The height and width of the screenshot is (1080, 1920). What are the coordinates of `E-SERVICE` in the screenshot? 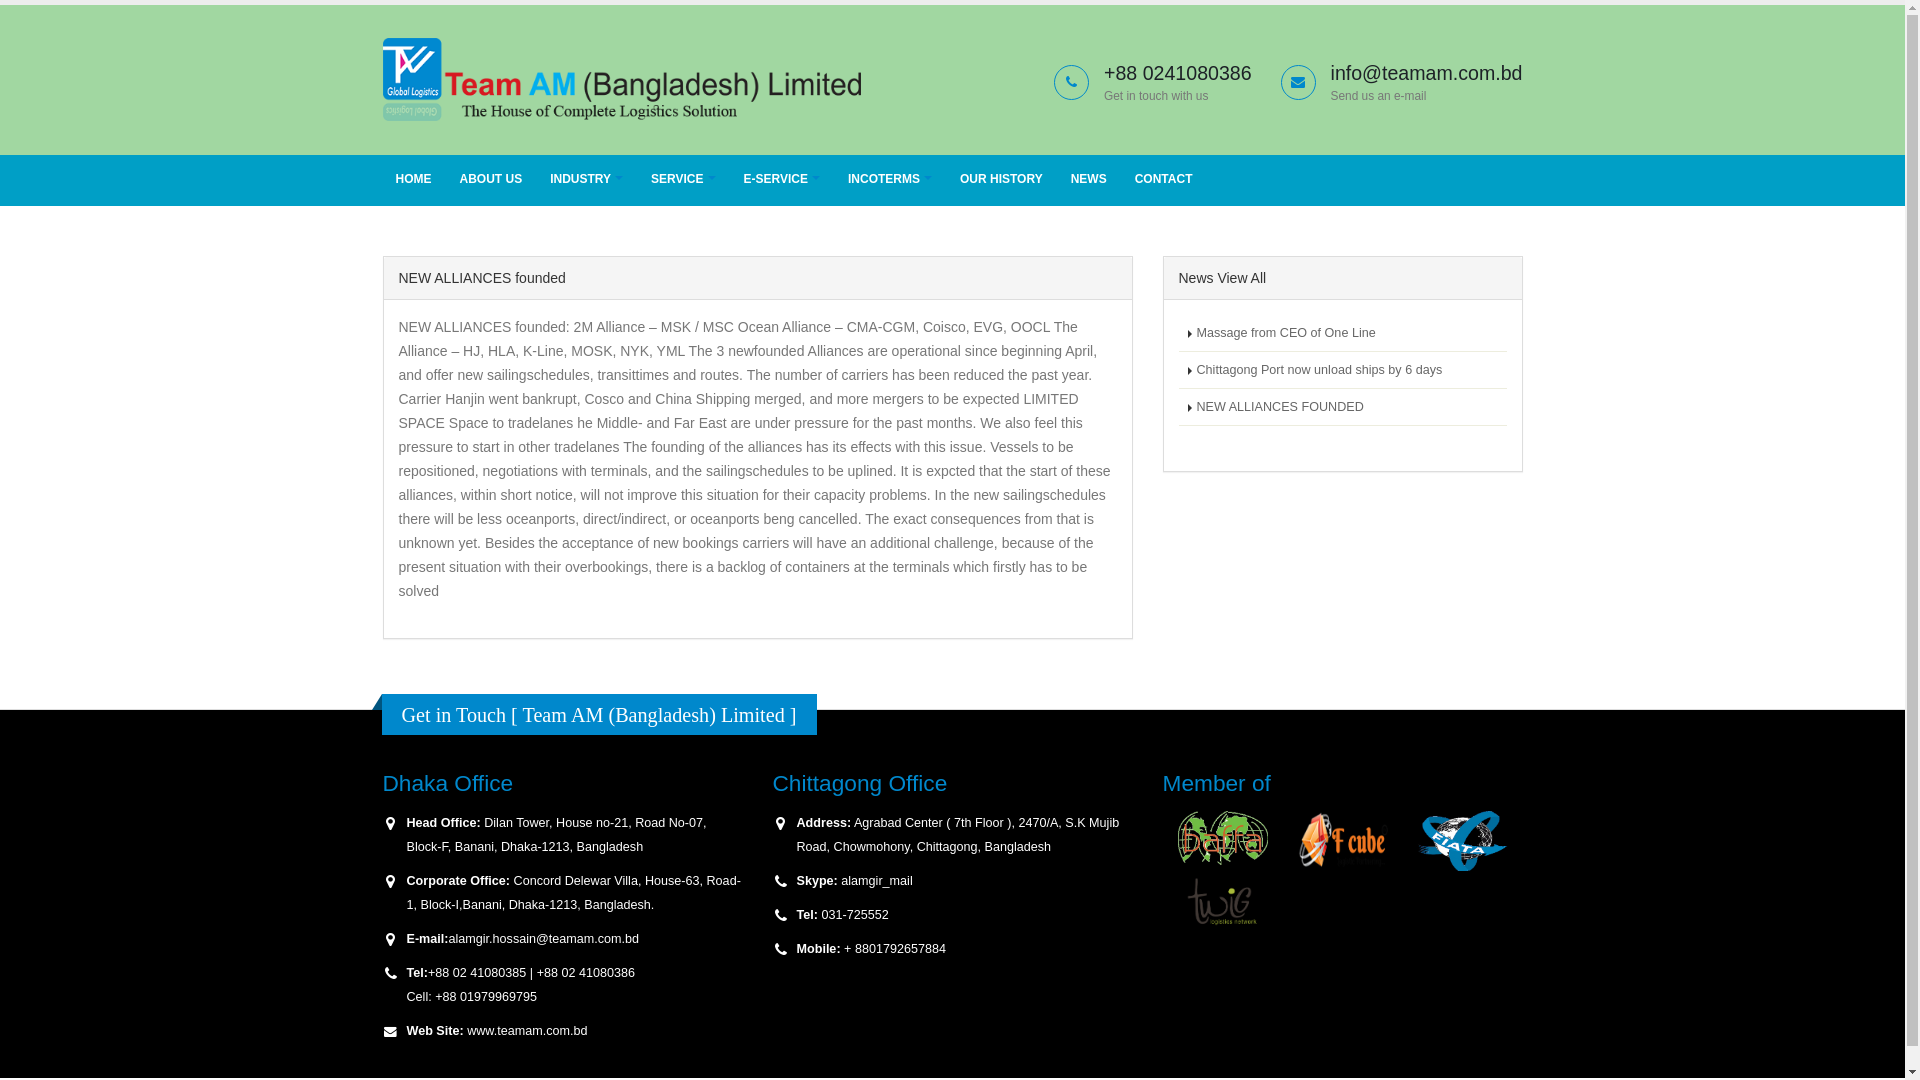 It's located at (782, 179).